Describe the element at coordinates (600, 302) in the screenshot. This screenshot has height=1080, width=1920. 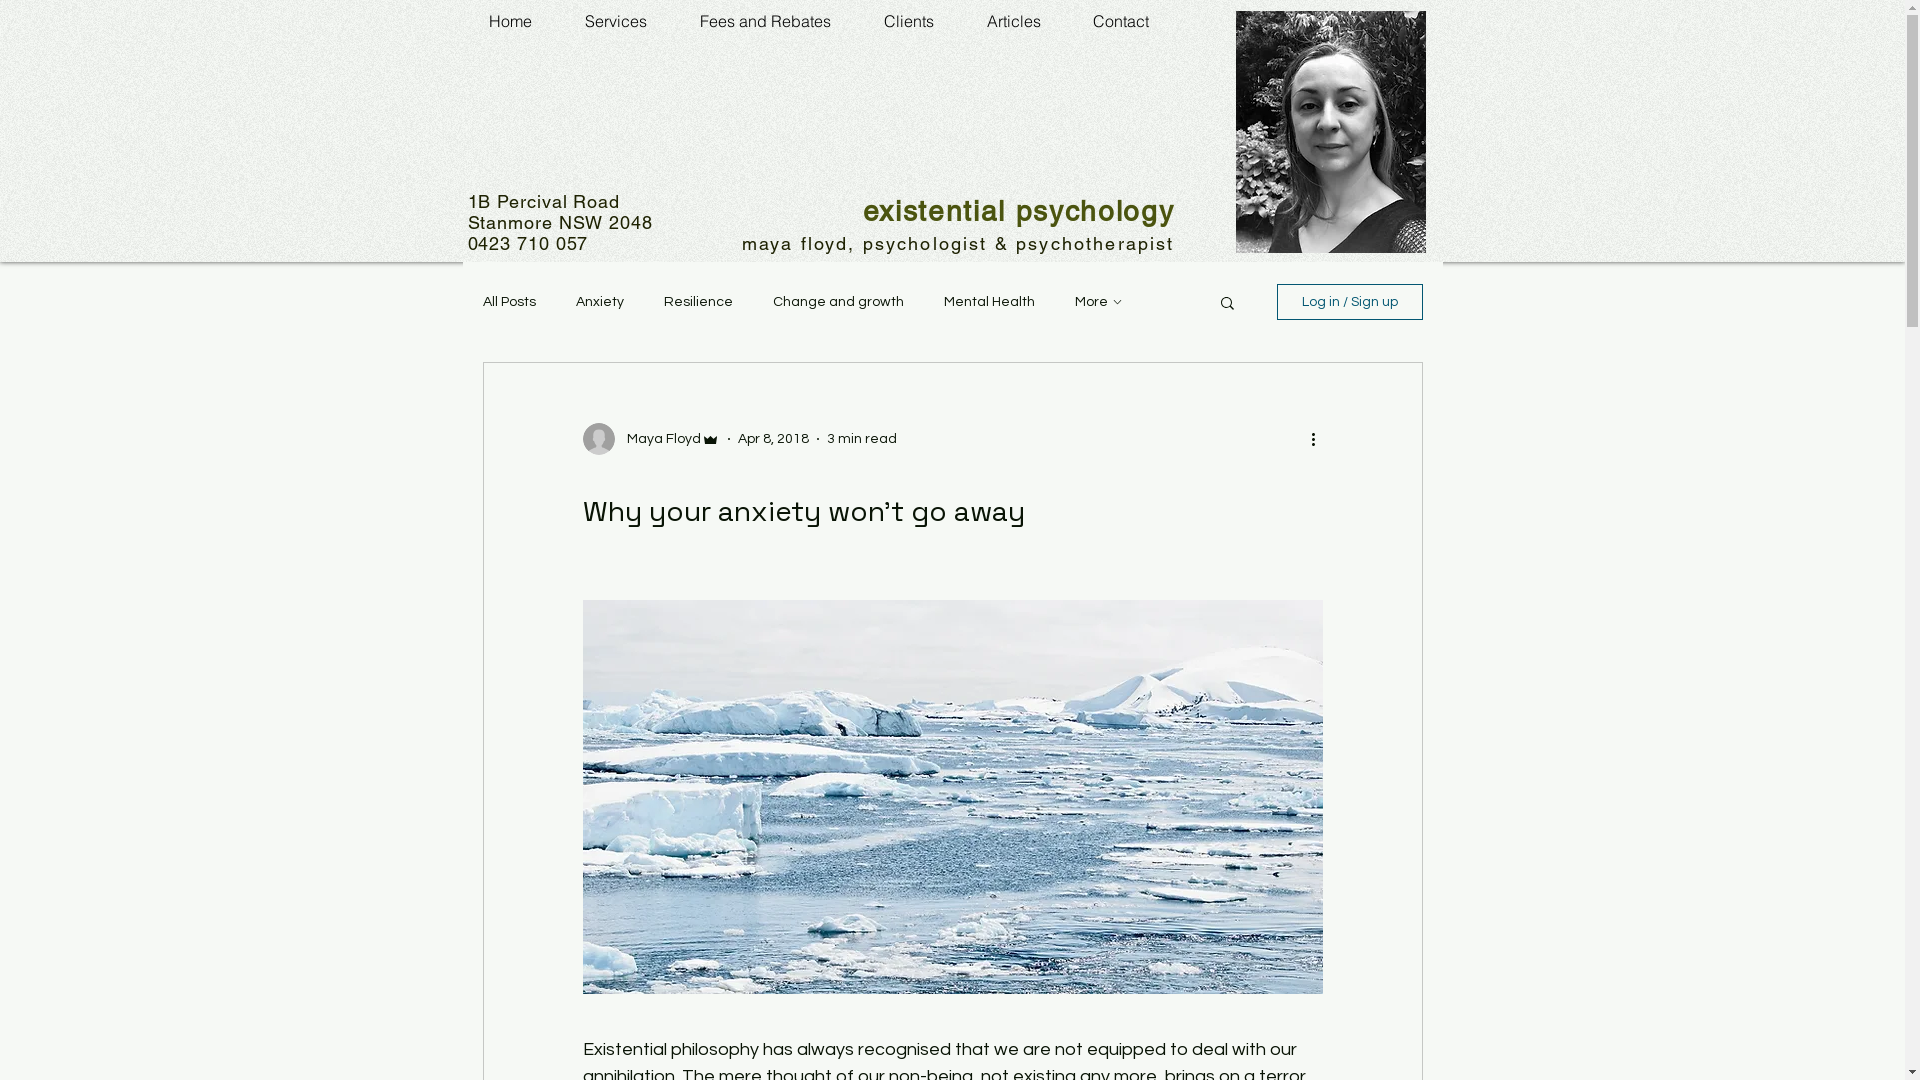
I see `Anxiety` at that location.